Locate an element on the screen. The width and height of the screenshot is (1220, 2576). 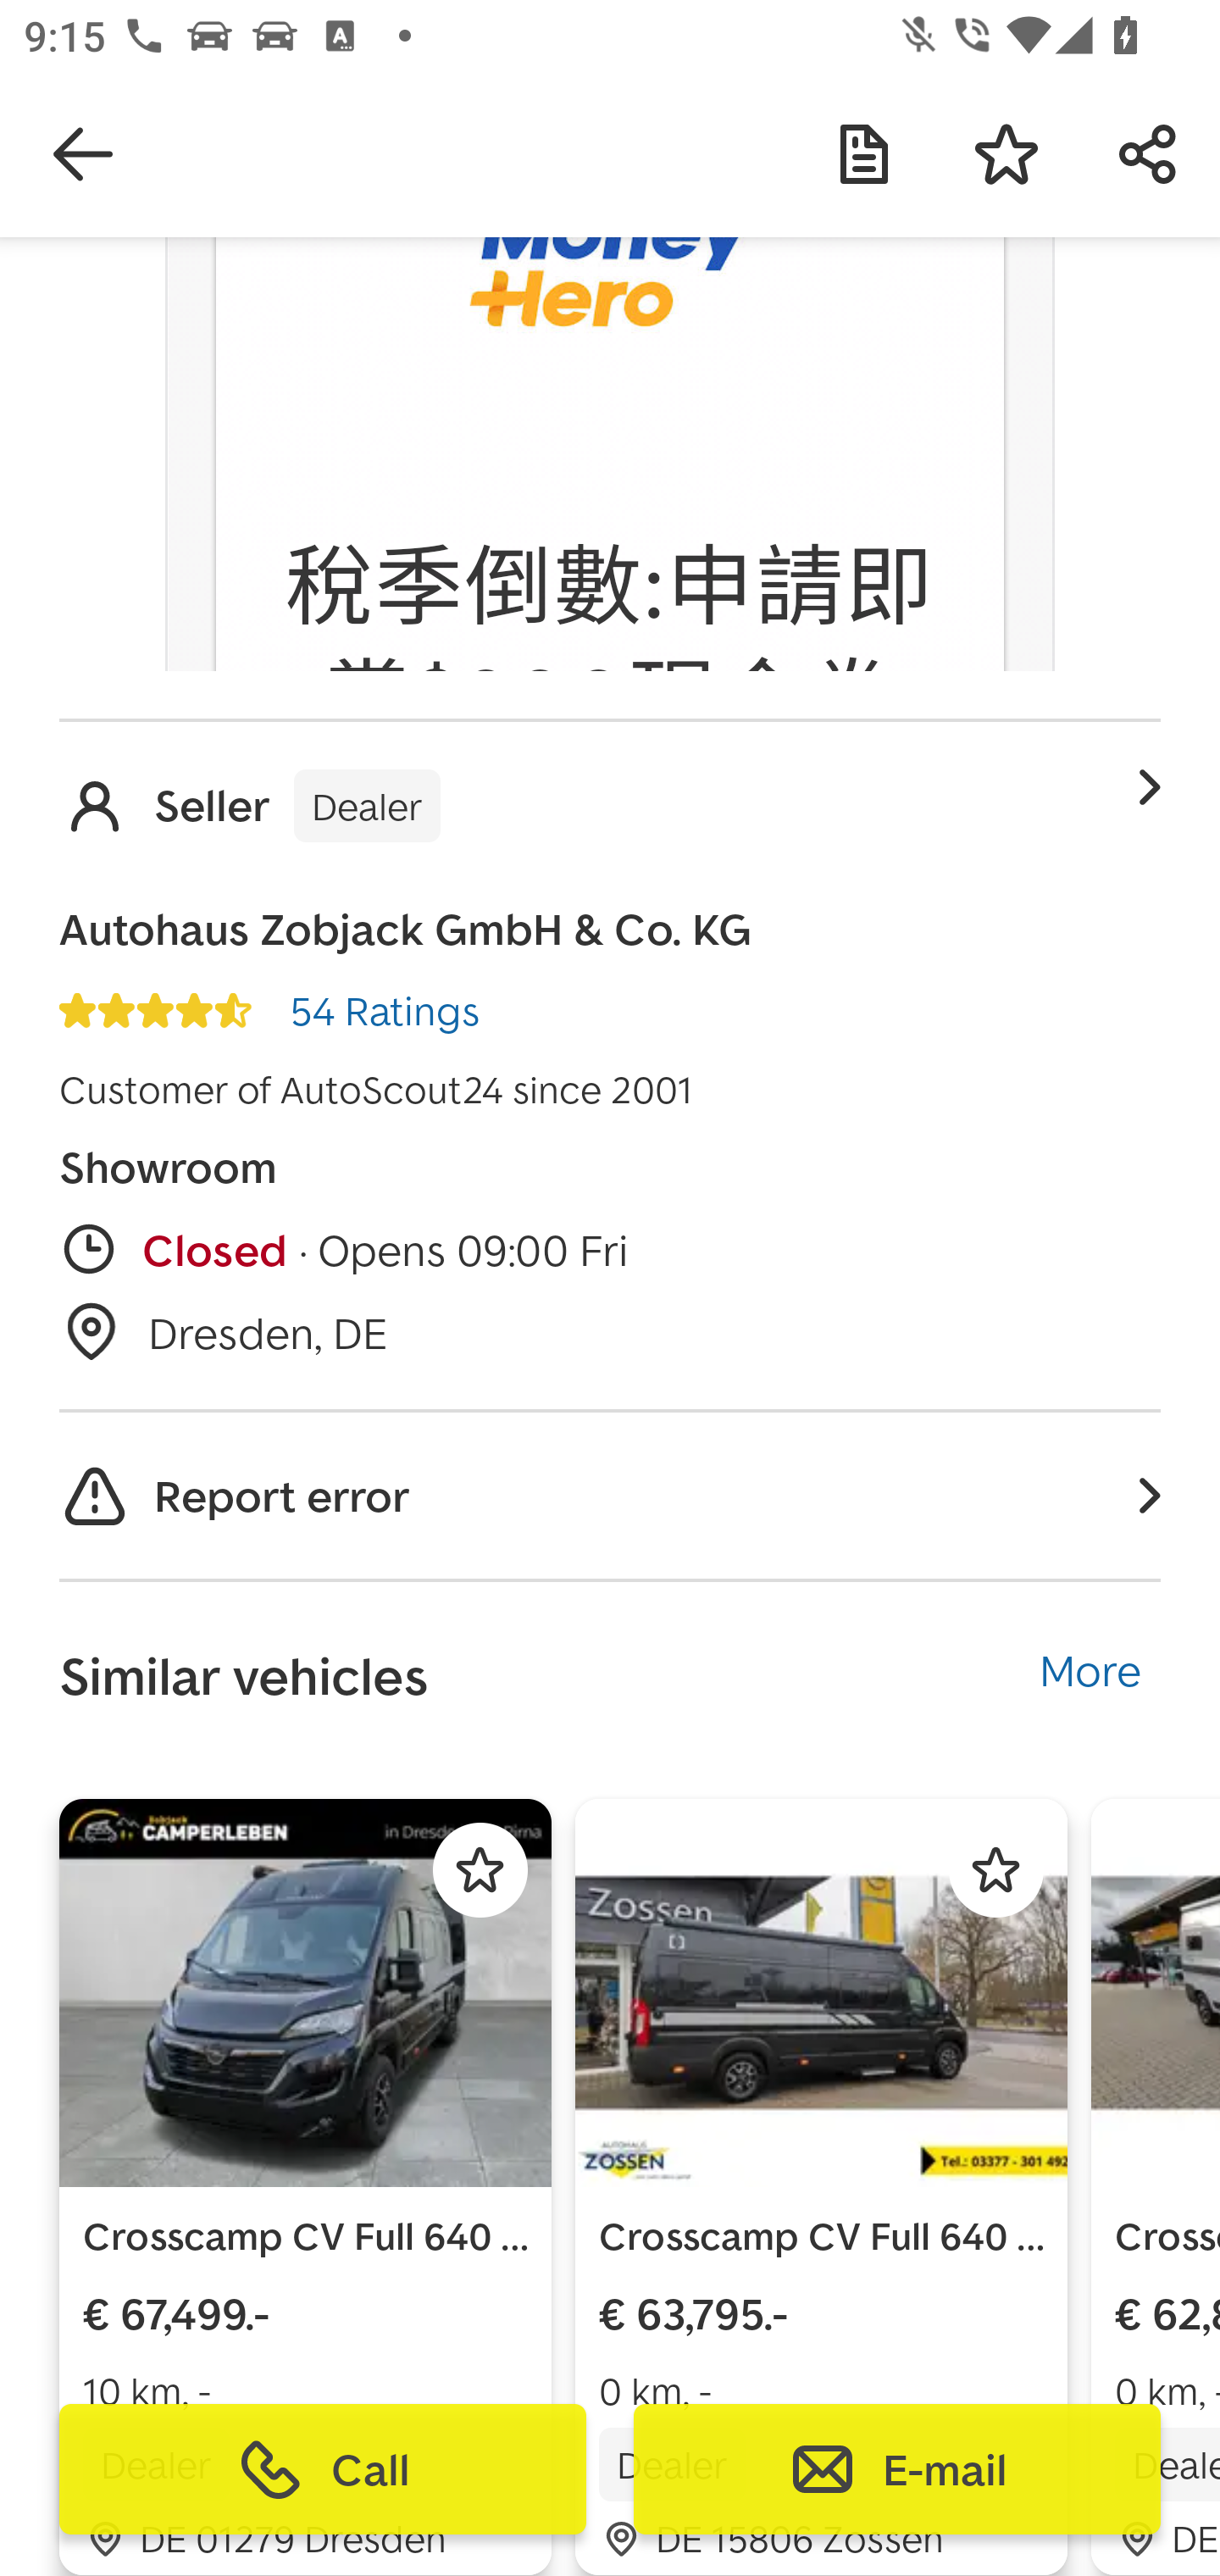
More is located at coordinates (1090, 1663).